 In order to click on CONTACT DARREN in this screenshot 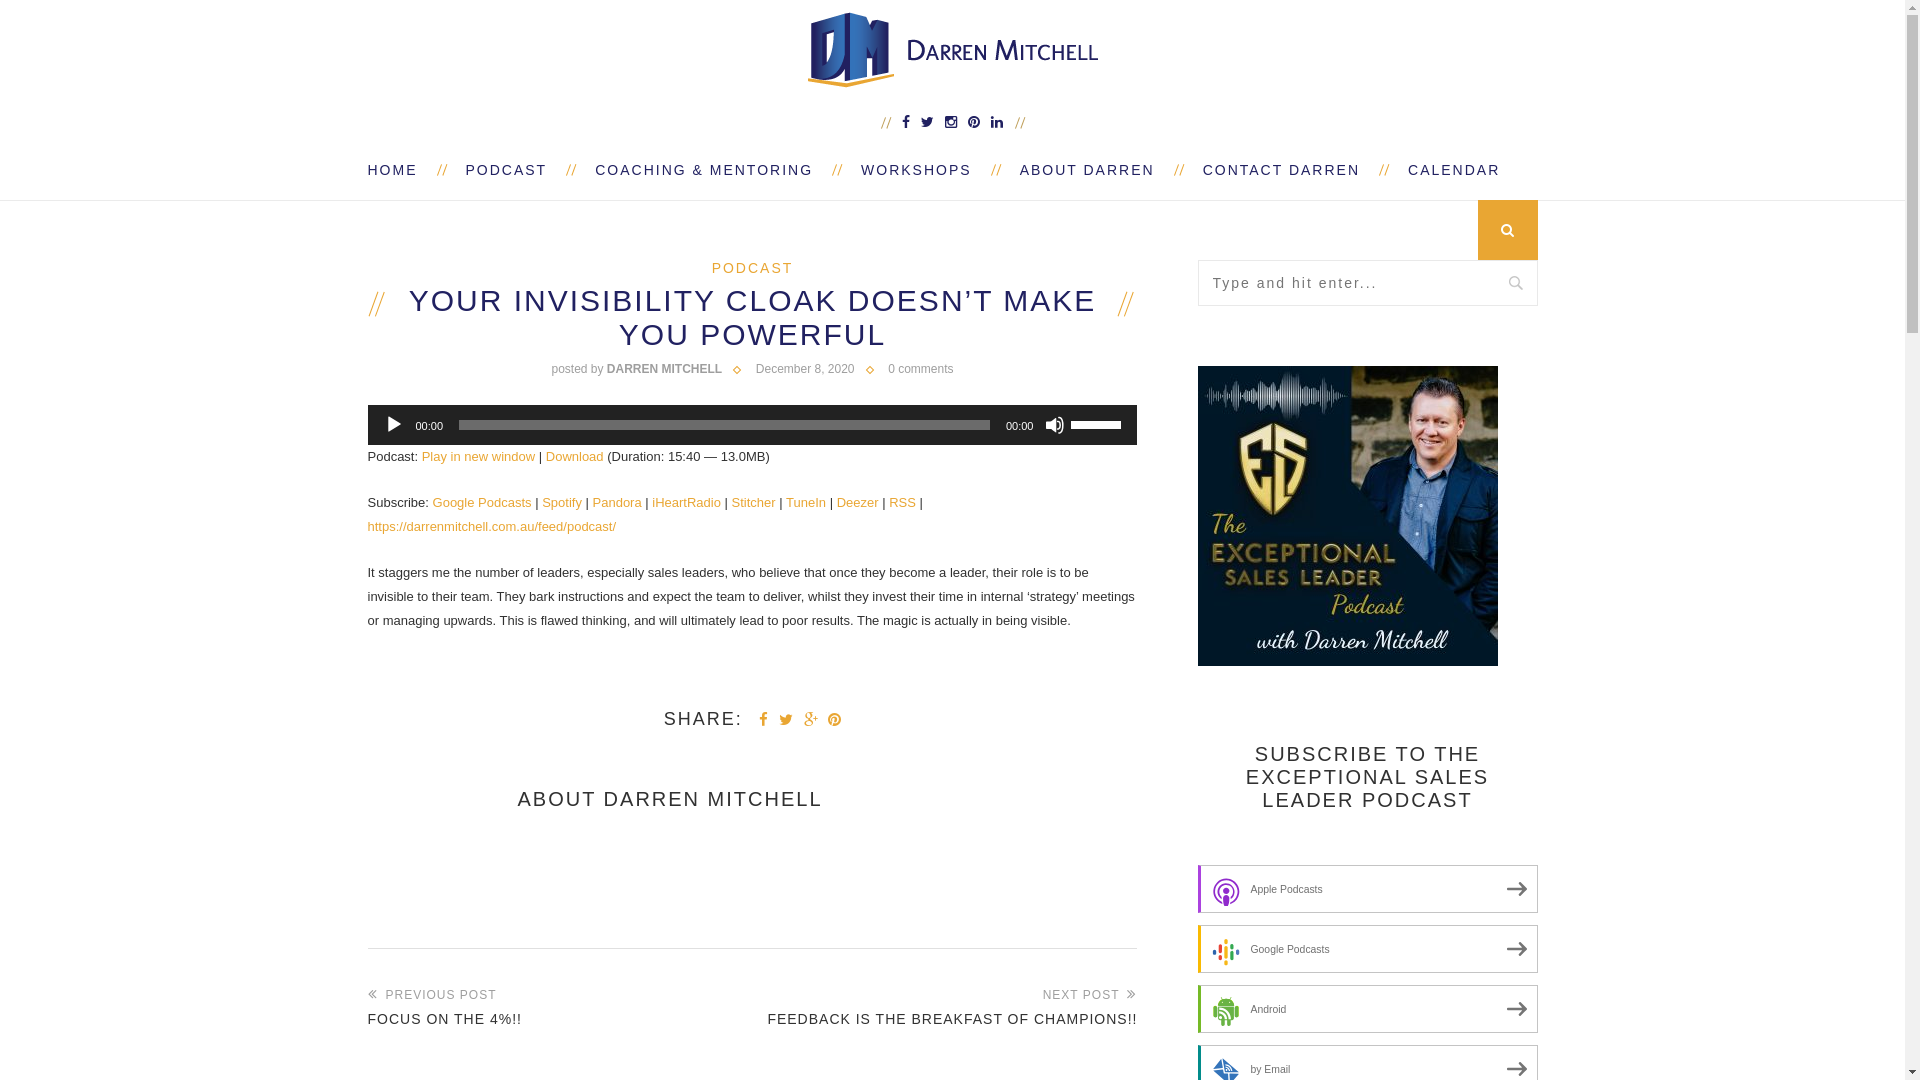, I will do `click(1282, 170)`.